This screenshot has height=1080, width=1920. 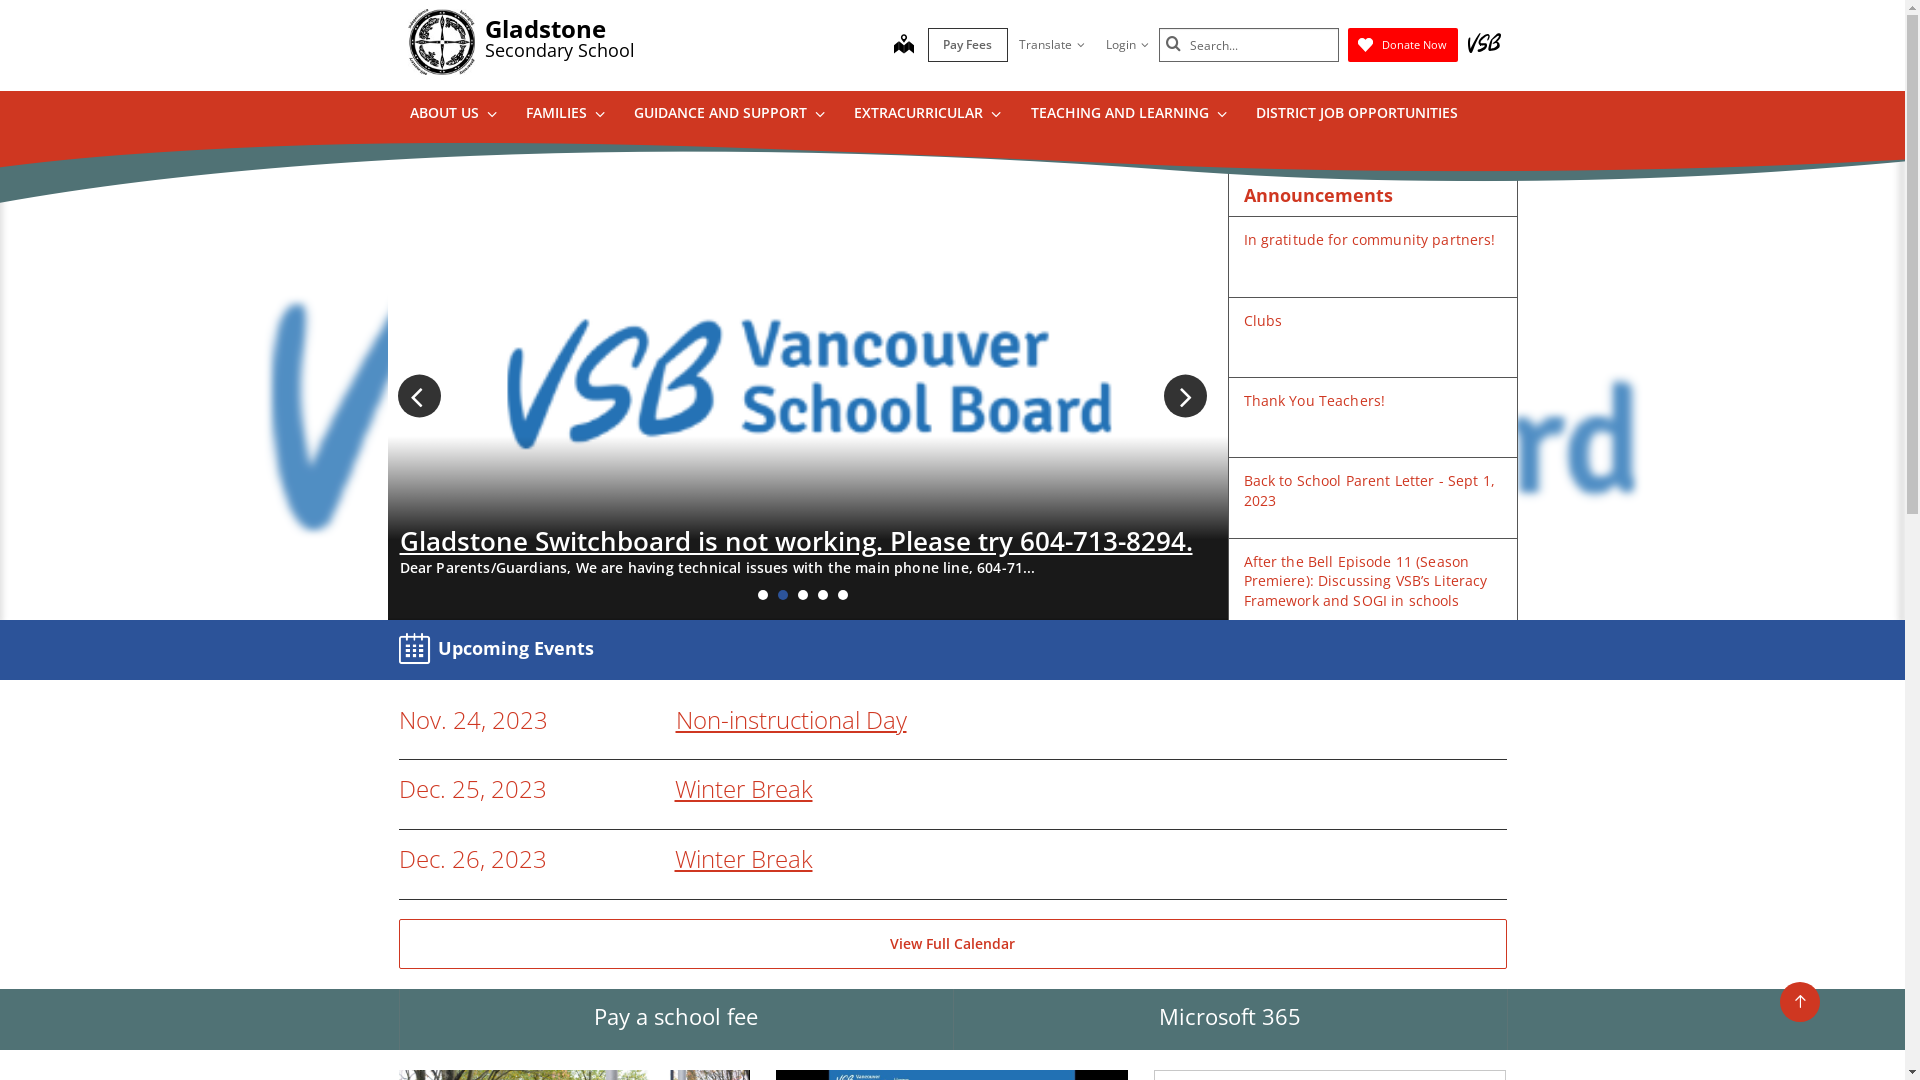 What do you see at coordinates (803, 595) in the screenshot?
I see `3` at bounding box center [803, 595].